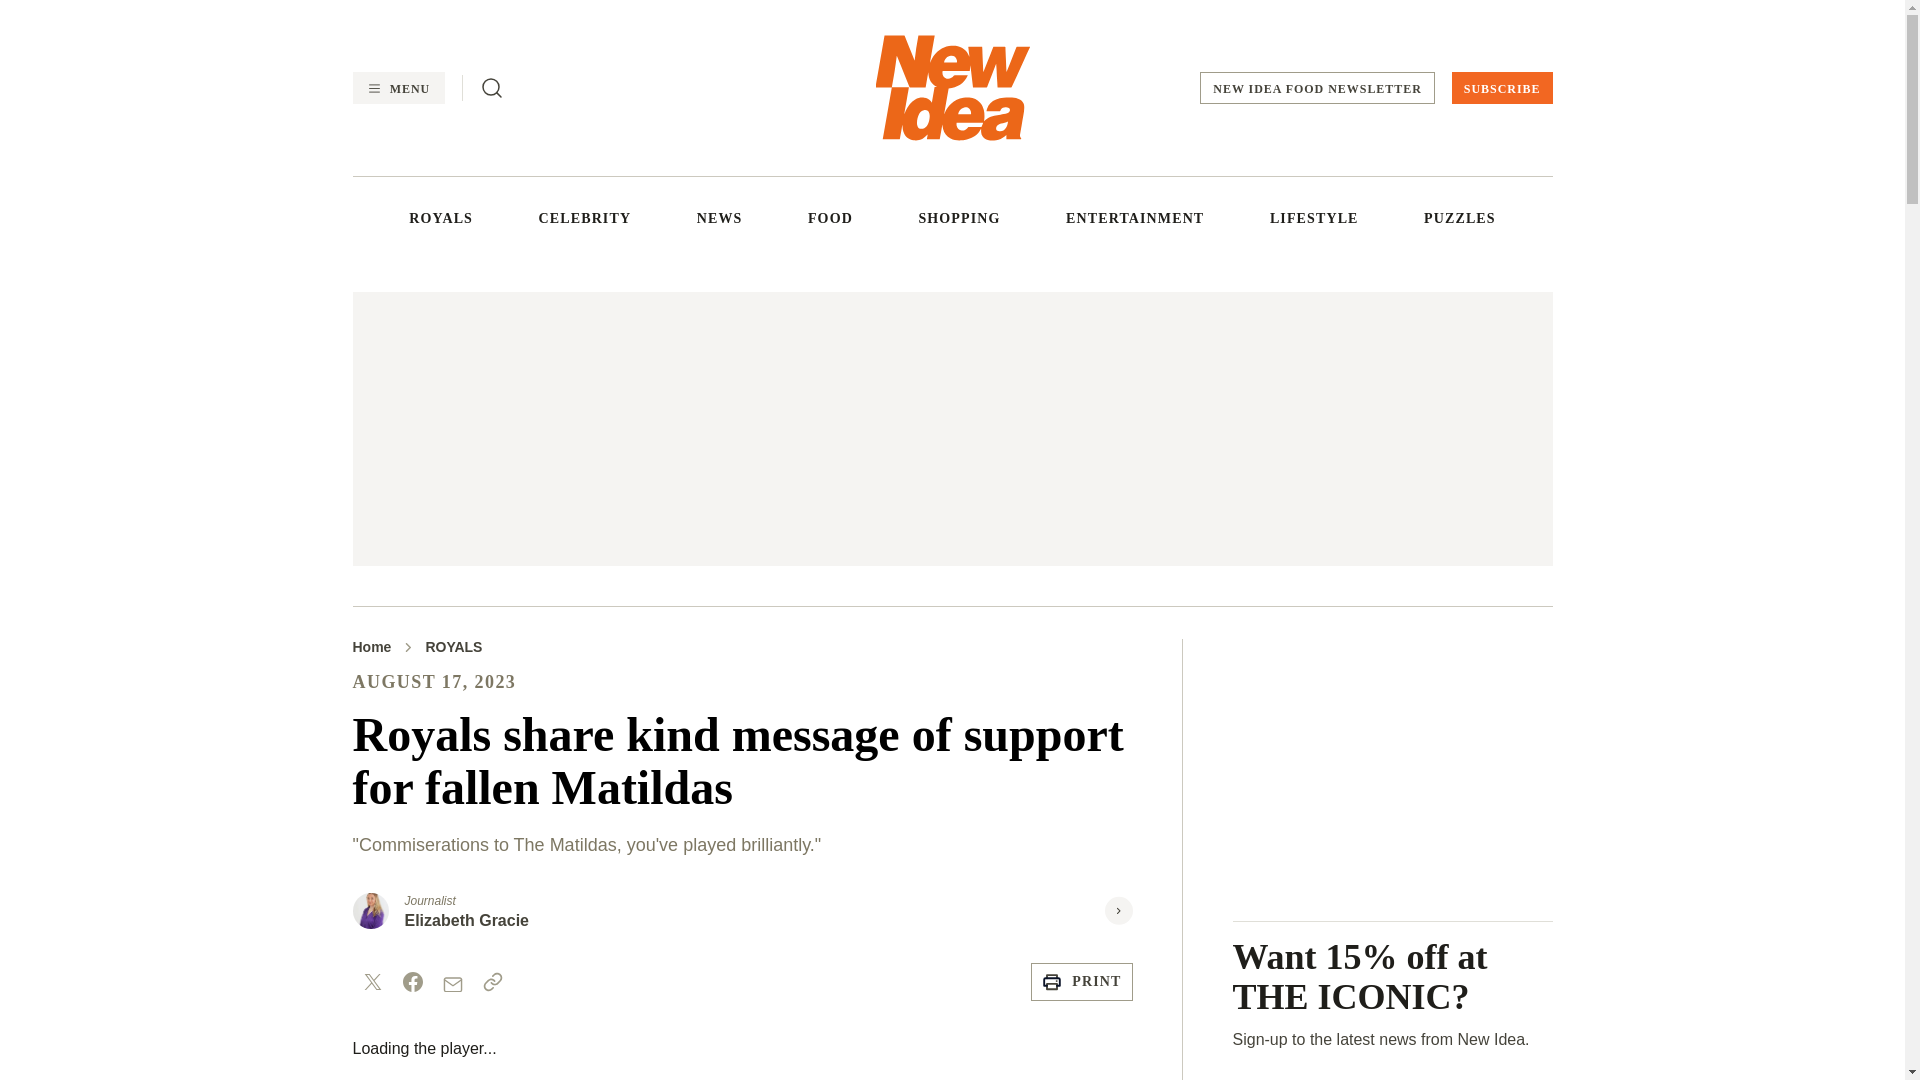 The width and height of the screenshot is (1920, 1080). What do you see at coordinates (1502, 88) in the screenshot?
I see `SUBSCRIBE` at bounding box center [1502, 88].